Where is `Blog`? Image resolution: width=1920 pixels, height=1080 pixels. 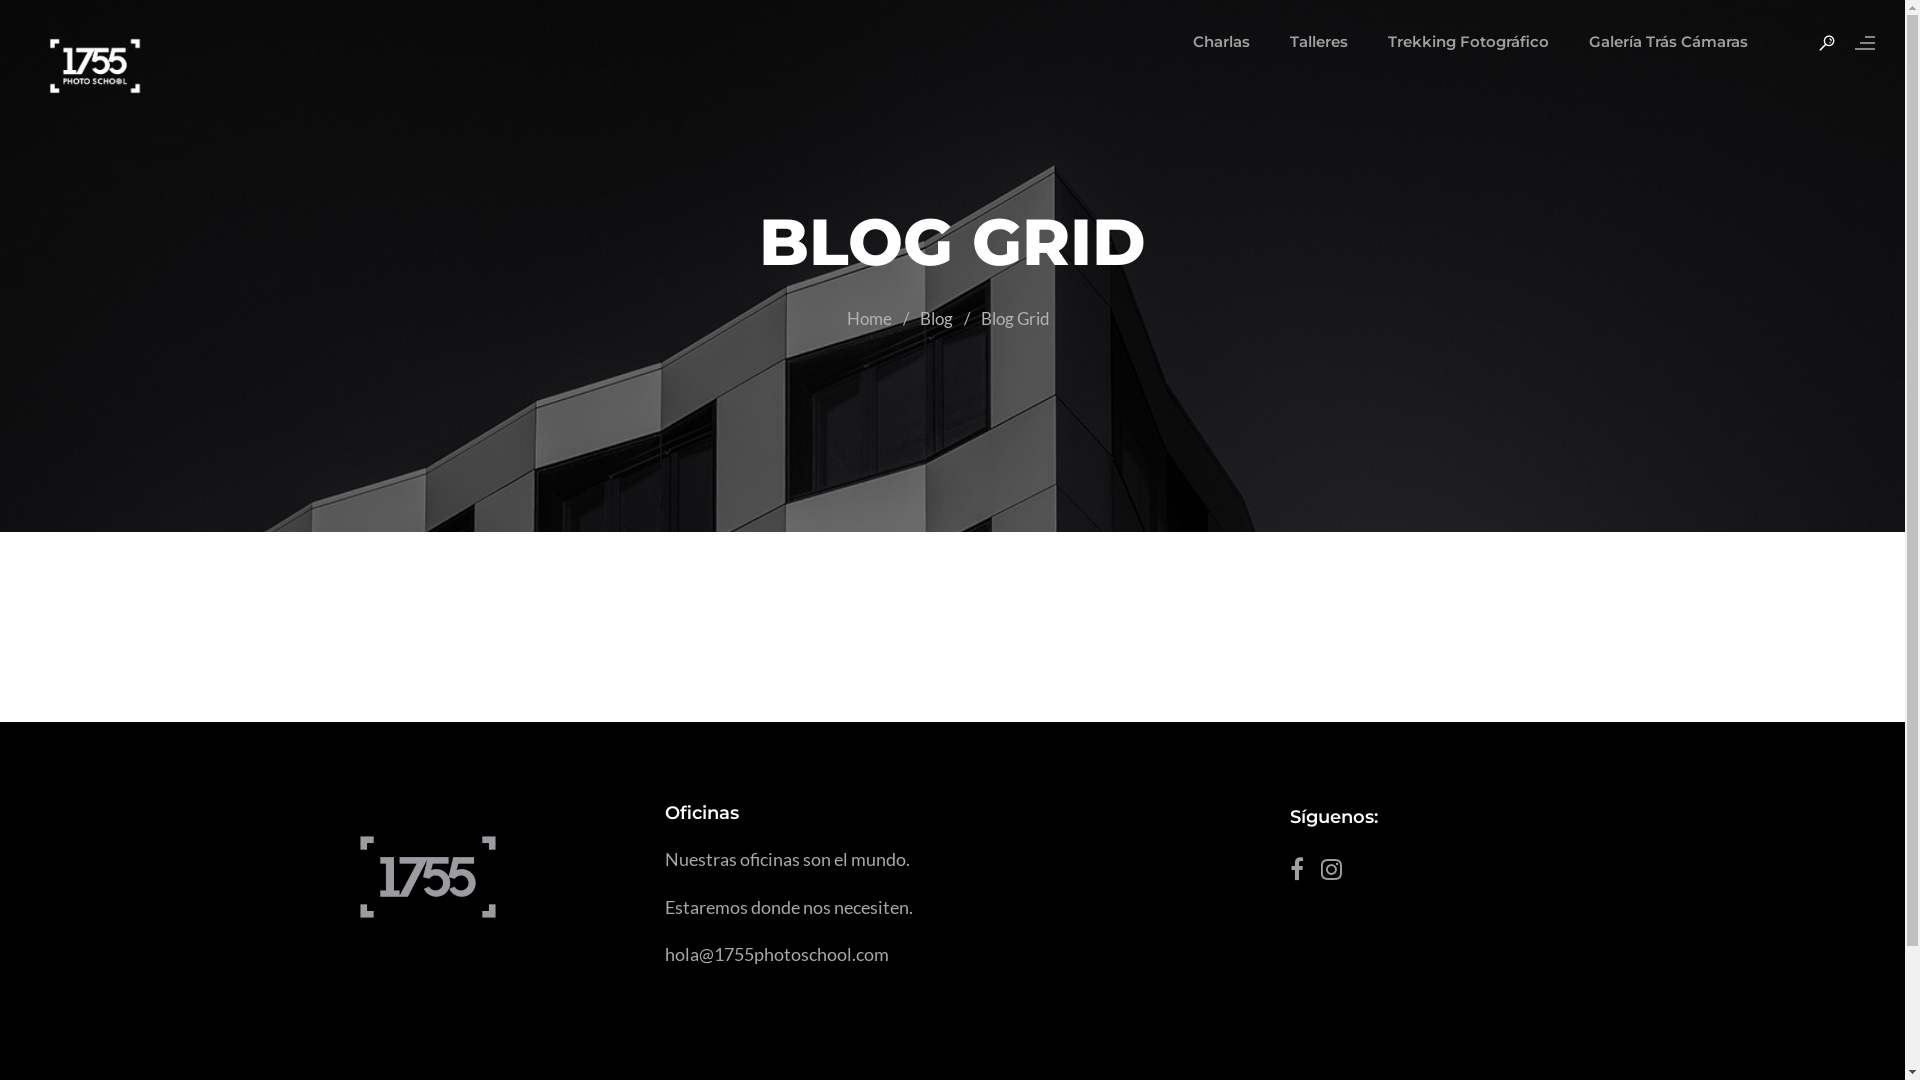 Blog is located at coordinates (936, 318).